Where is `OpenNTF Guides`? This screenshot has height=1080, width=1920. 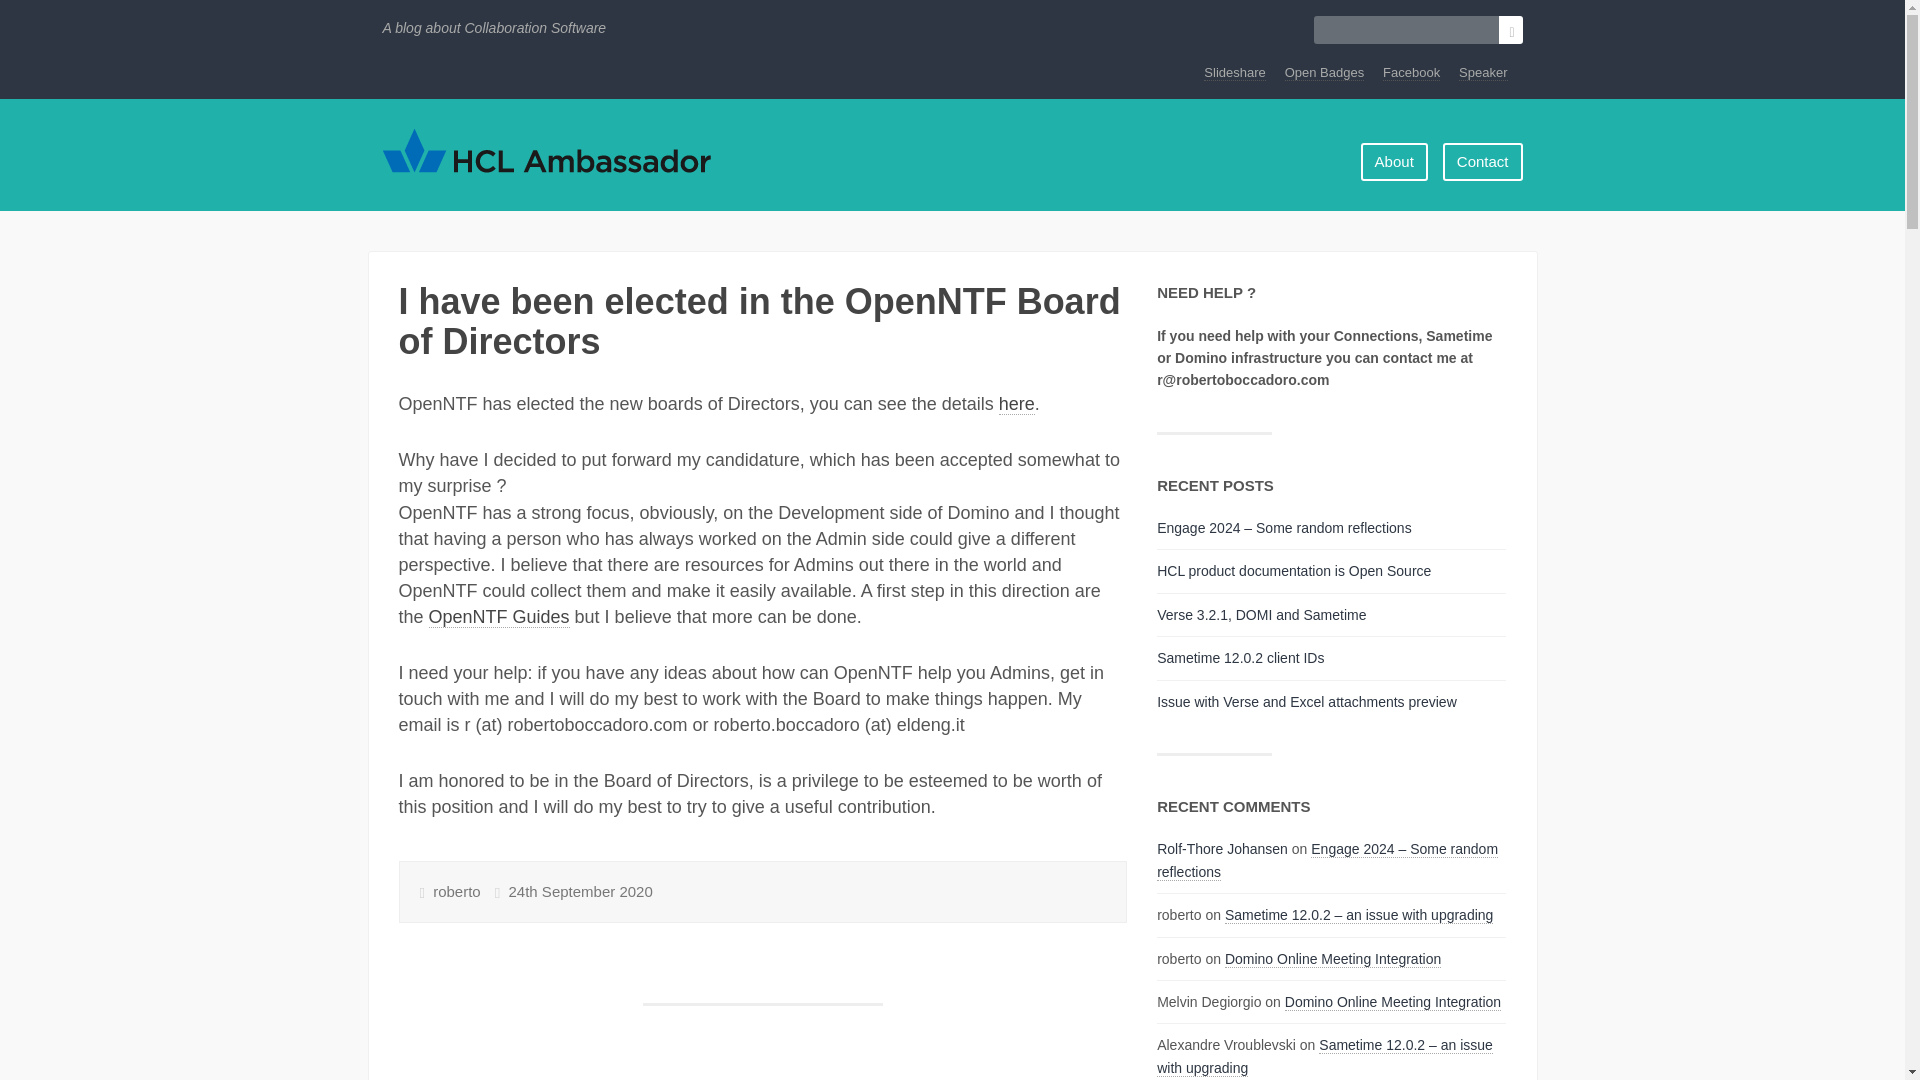 OpenNTF Guides is located at coordinates (499, 616).